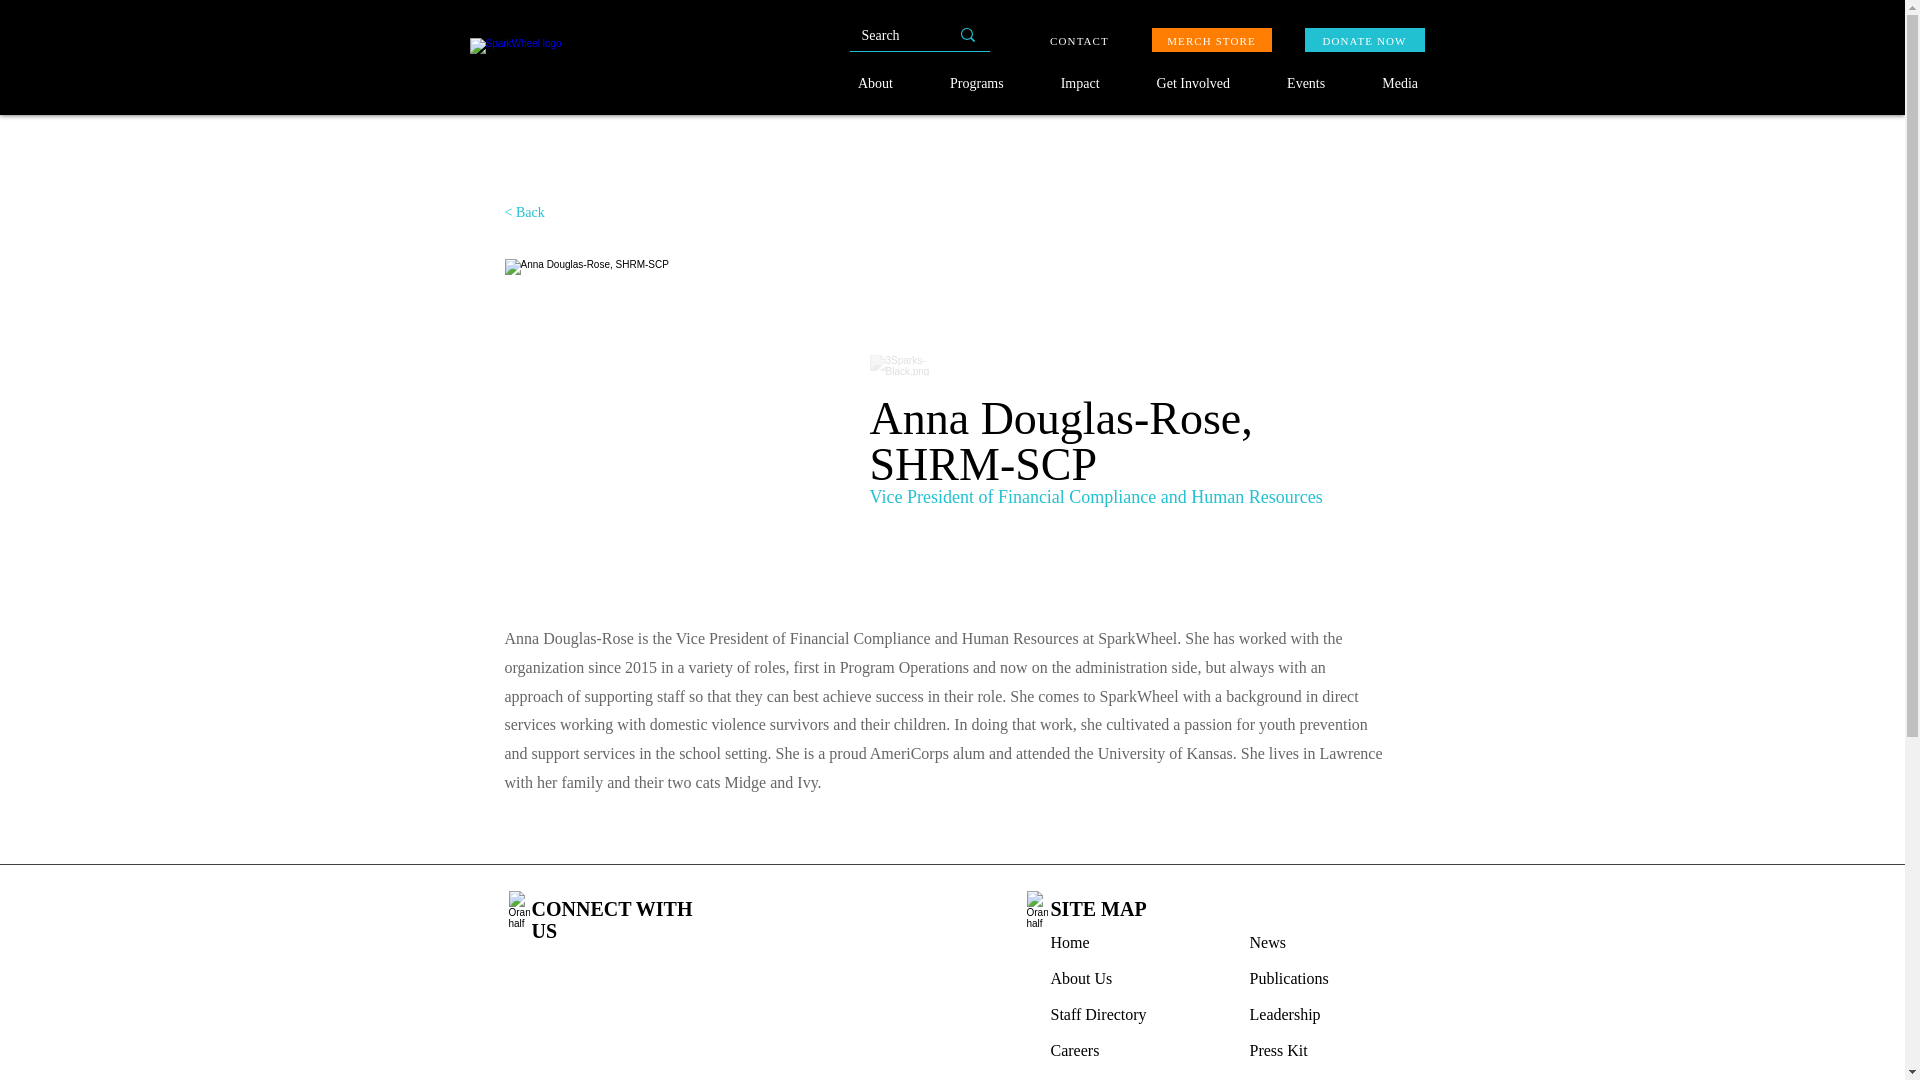  Describe the element at coordinates (1080, 84) in the screenshot. I see `Impact` at that location.